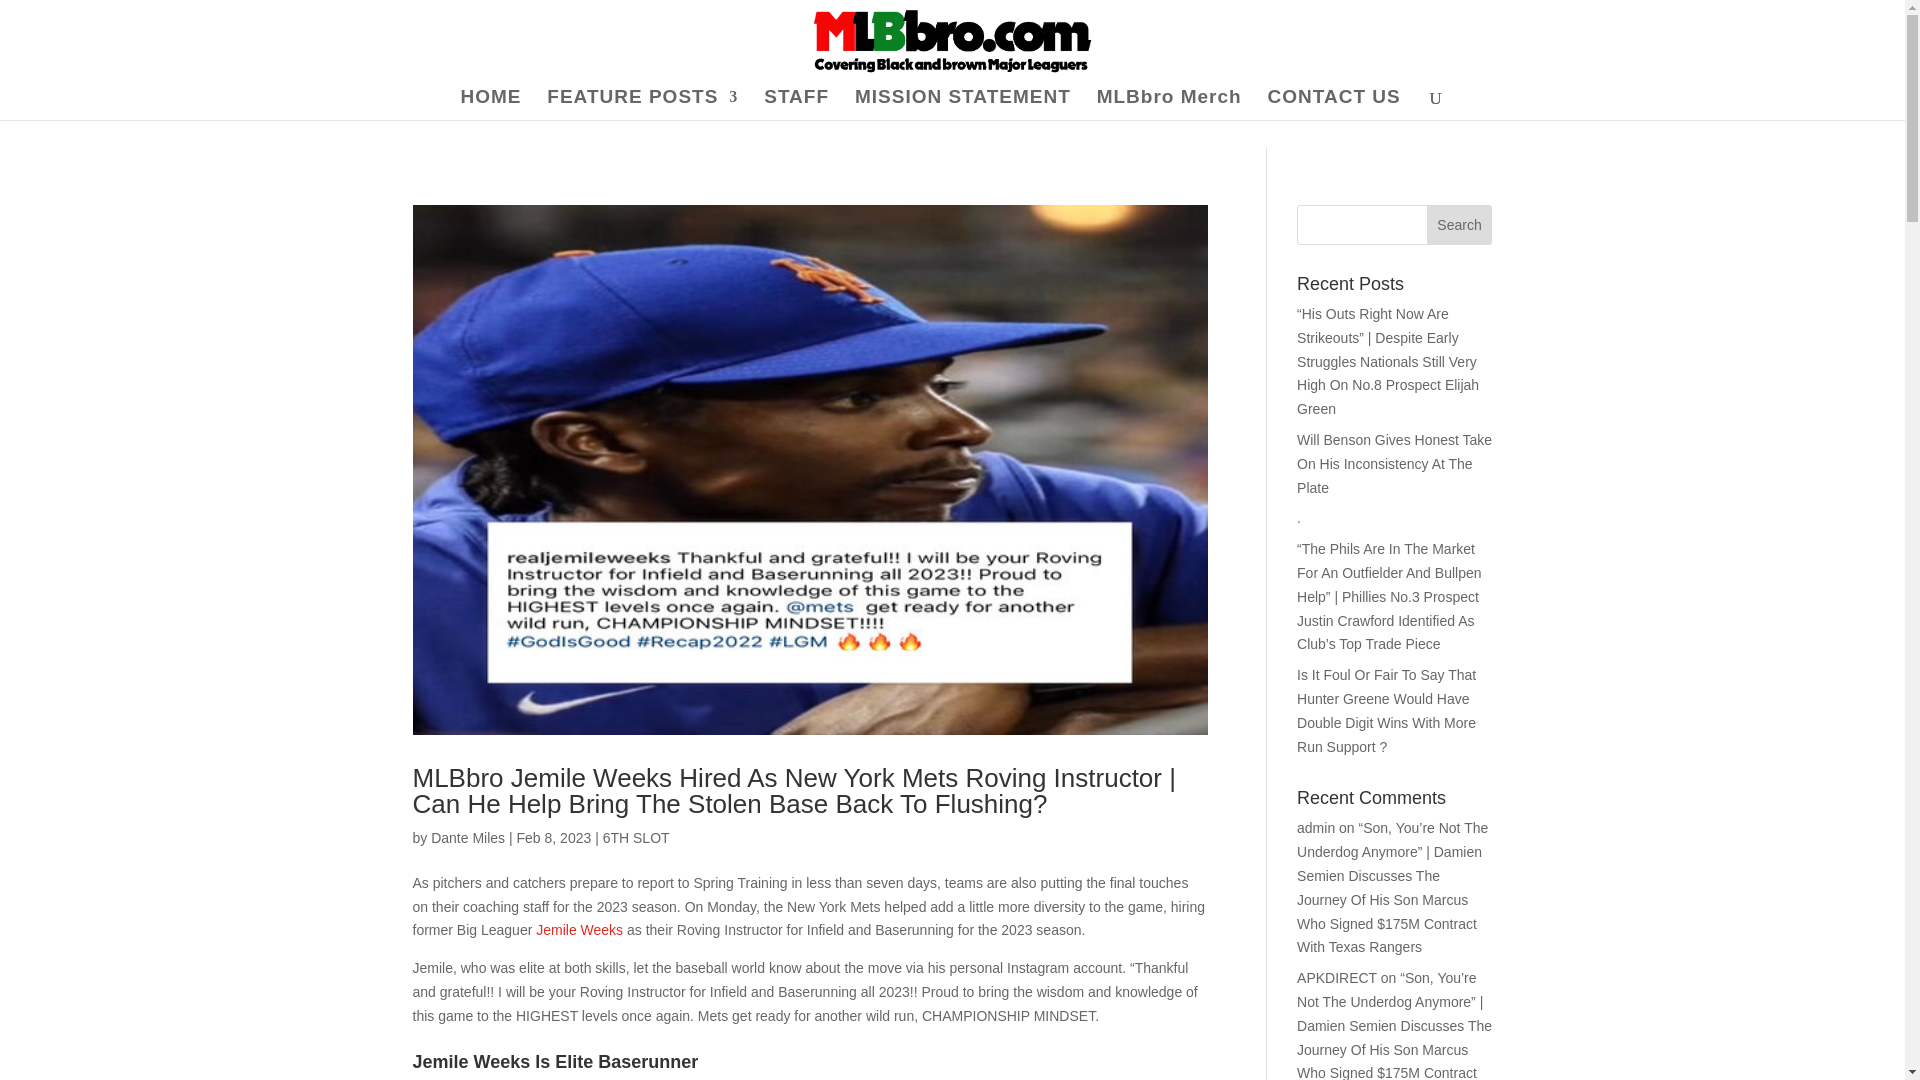 This screenshot has height=1080, width=1920. I want to click on Dante Miles, so click(467, 838).